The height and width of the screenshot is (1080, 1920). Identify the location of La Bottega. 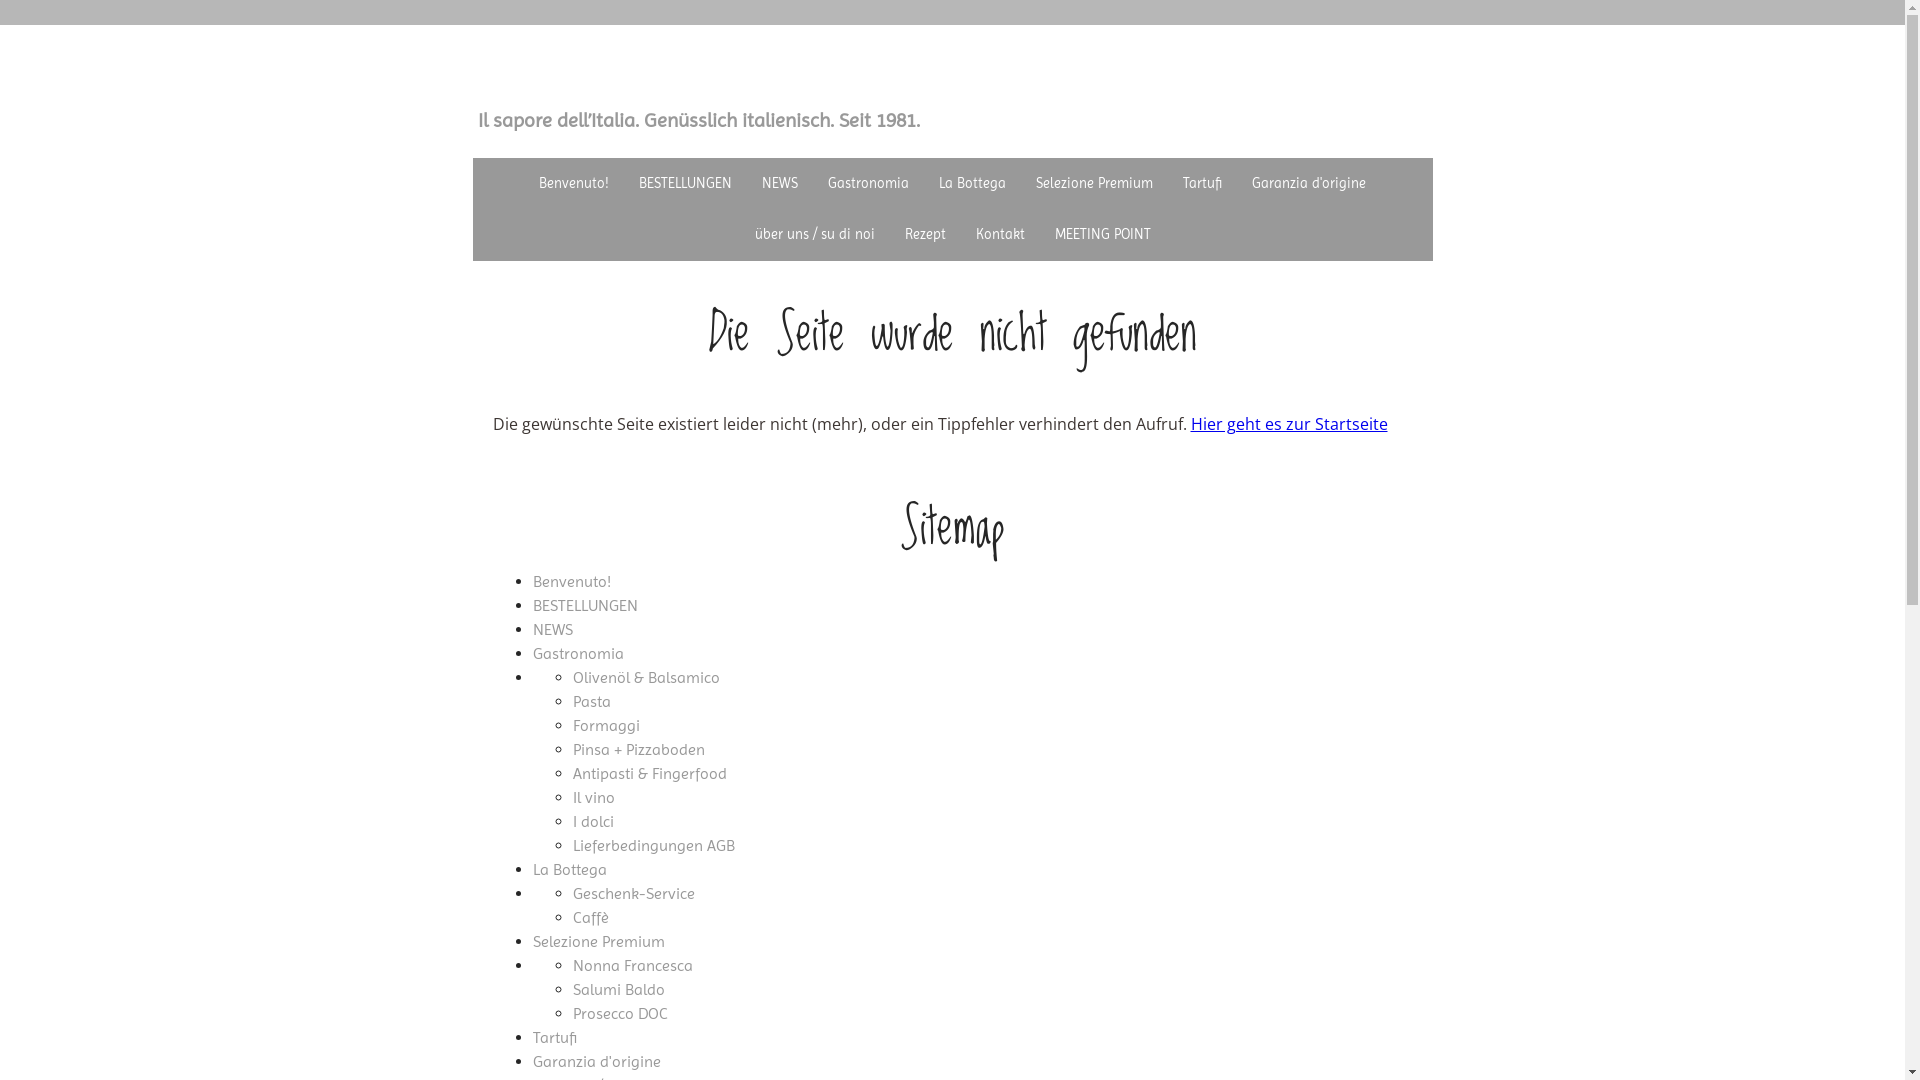
(972, 184).